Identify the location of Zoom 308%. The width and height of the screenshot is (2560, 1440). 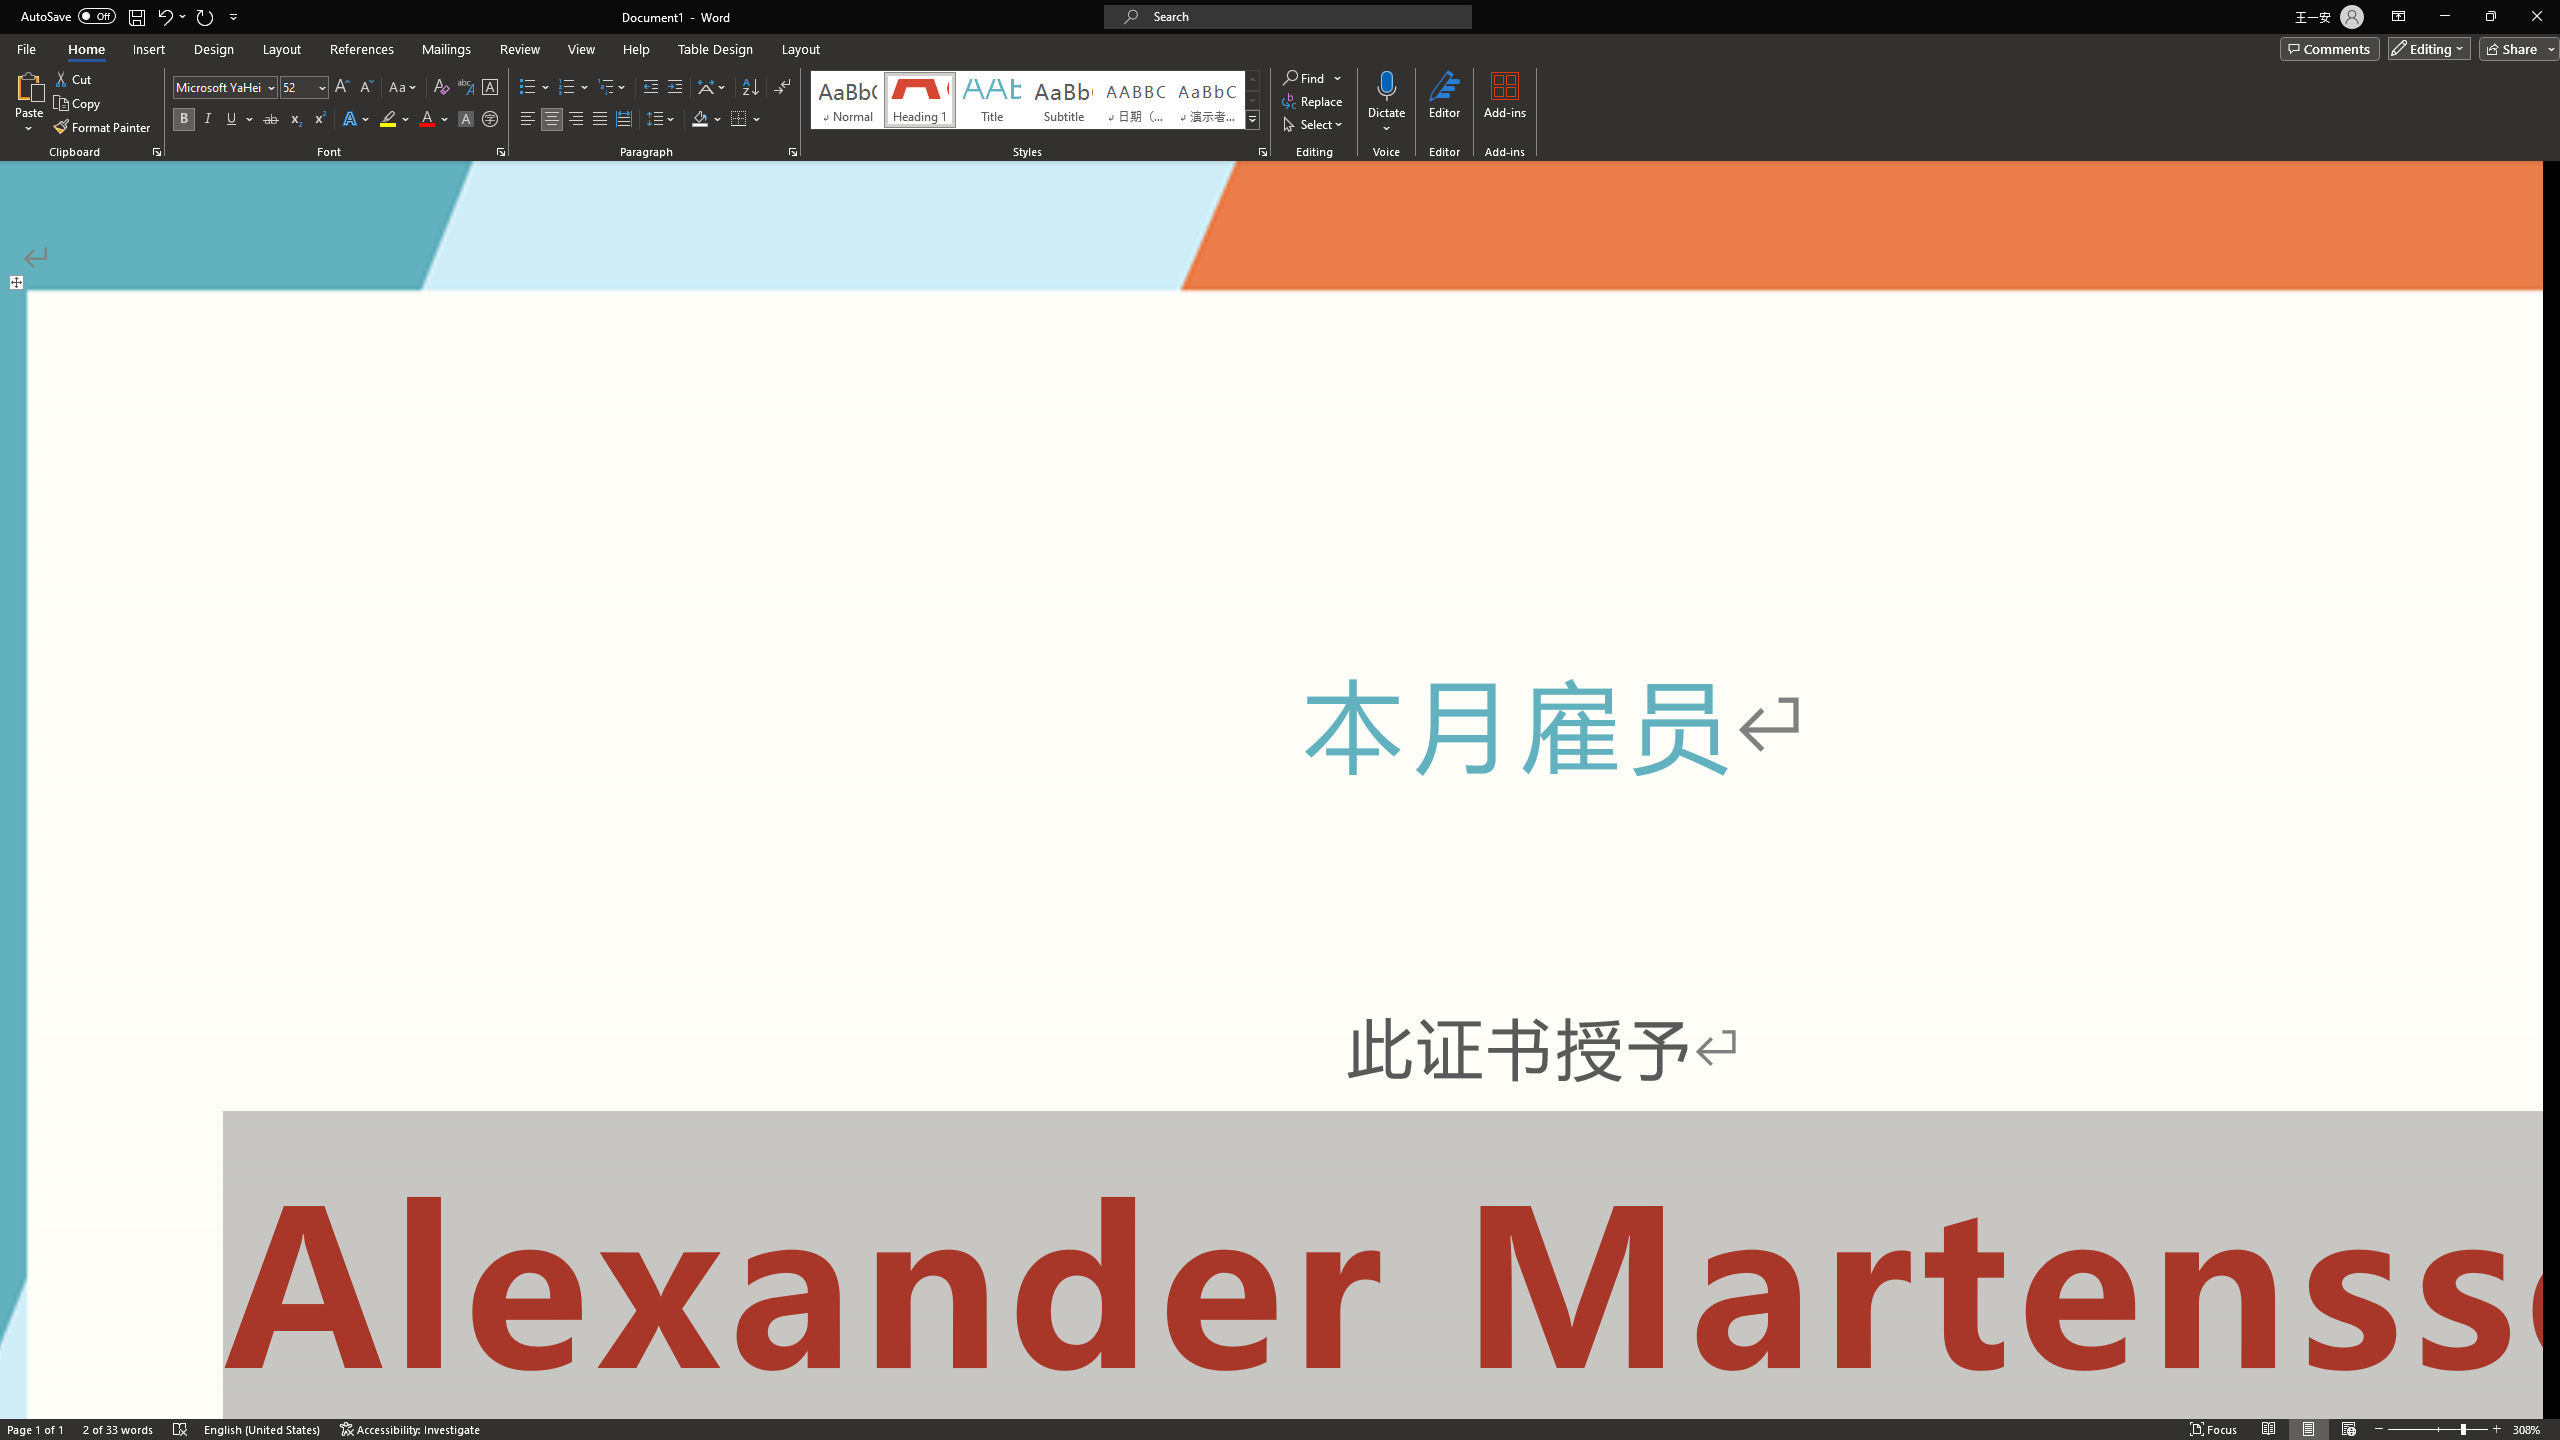
(2538, 1389).